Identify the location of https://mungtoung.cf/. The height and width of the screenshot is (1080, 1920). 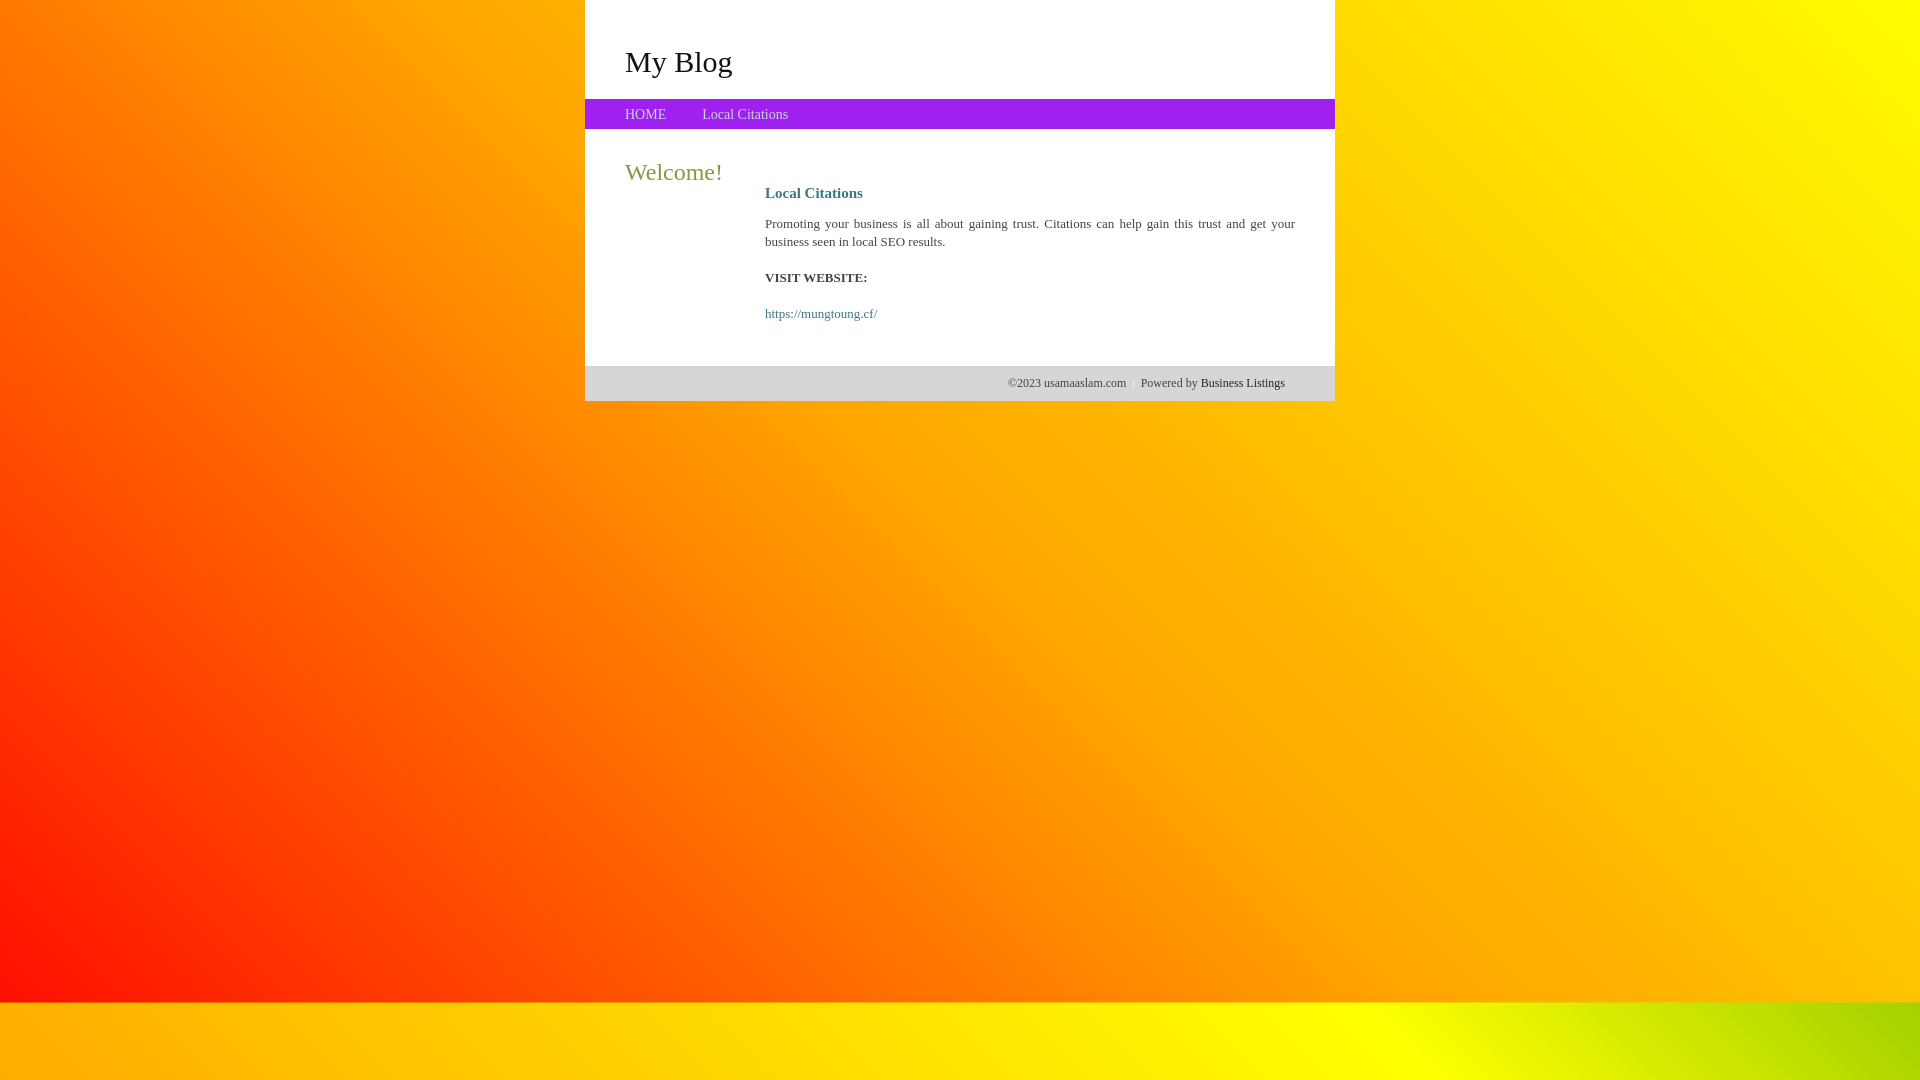
(821, 314).